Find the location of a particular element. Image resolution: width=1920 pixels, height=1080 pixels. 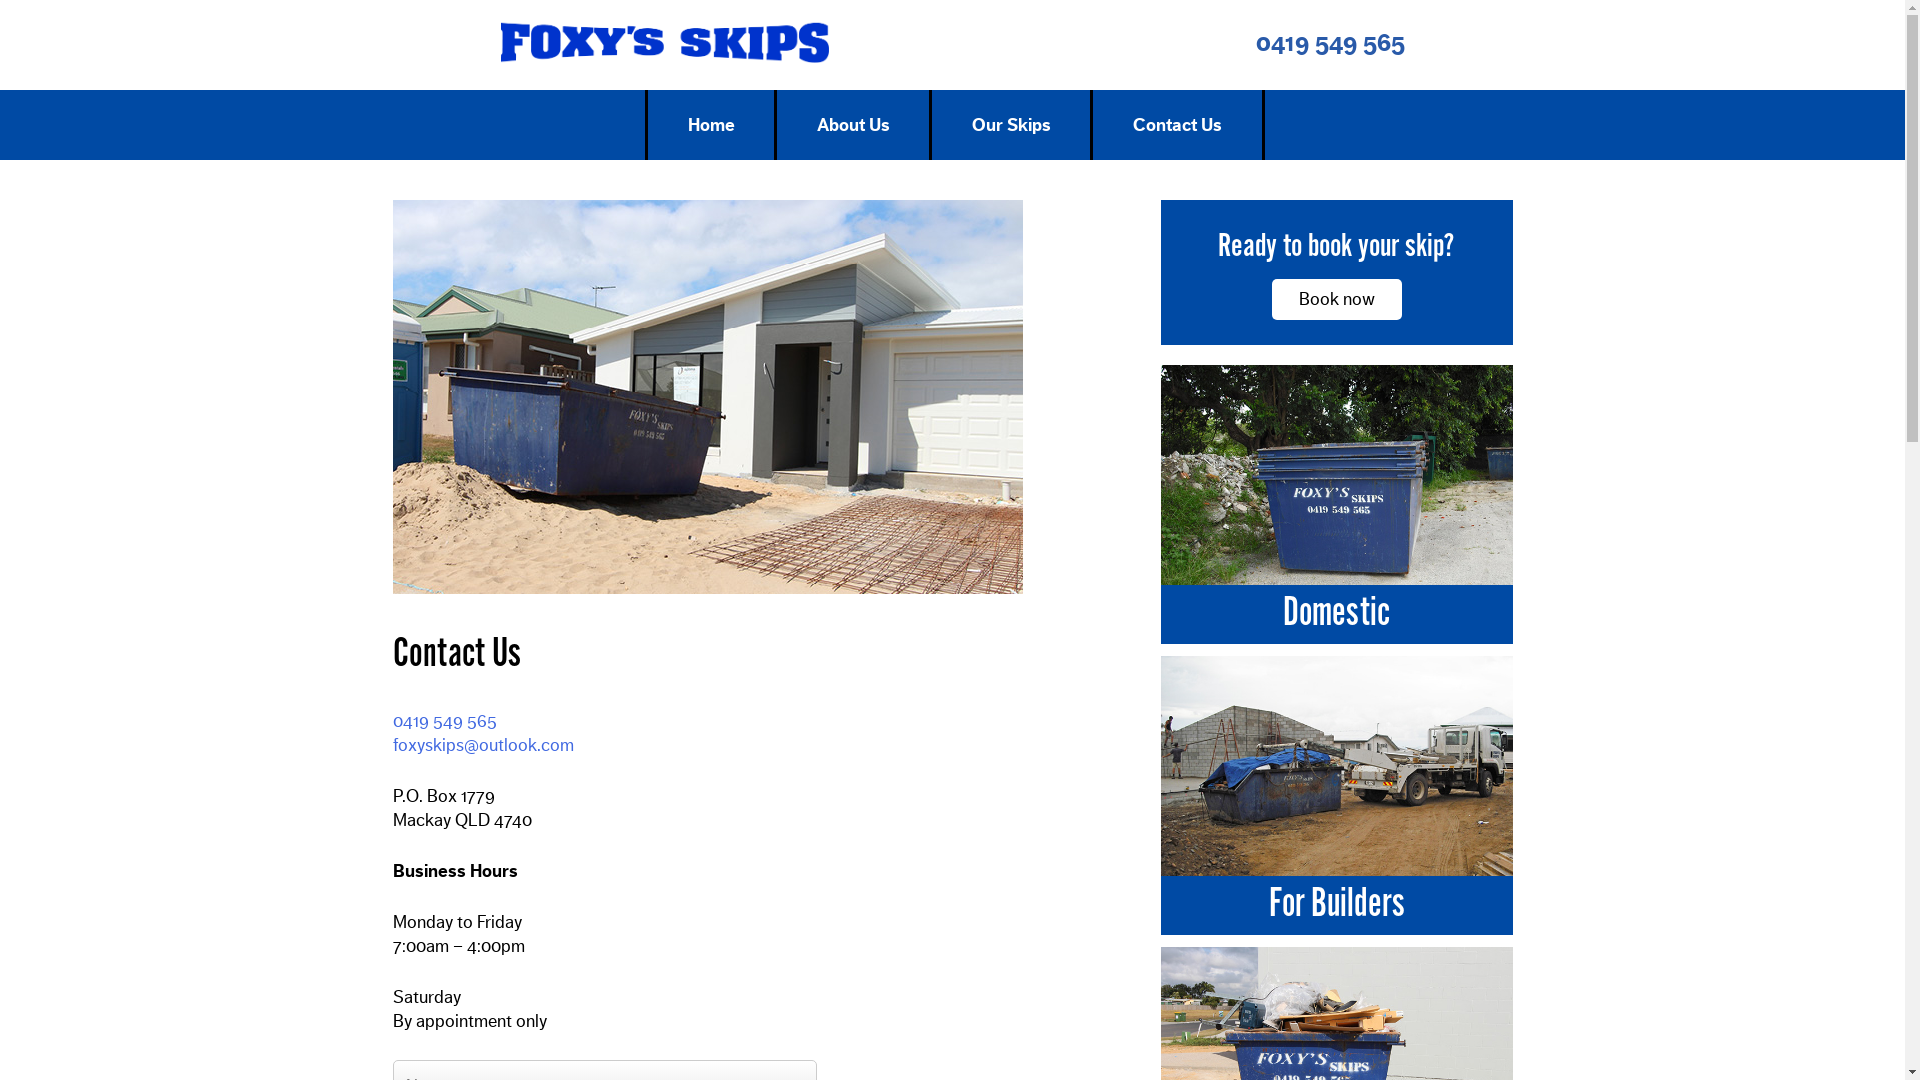

0419 549 565 is located at coordinates (1330, 44).